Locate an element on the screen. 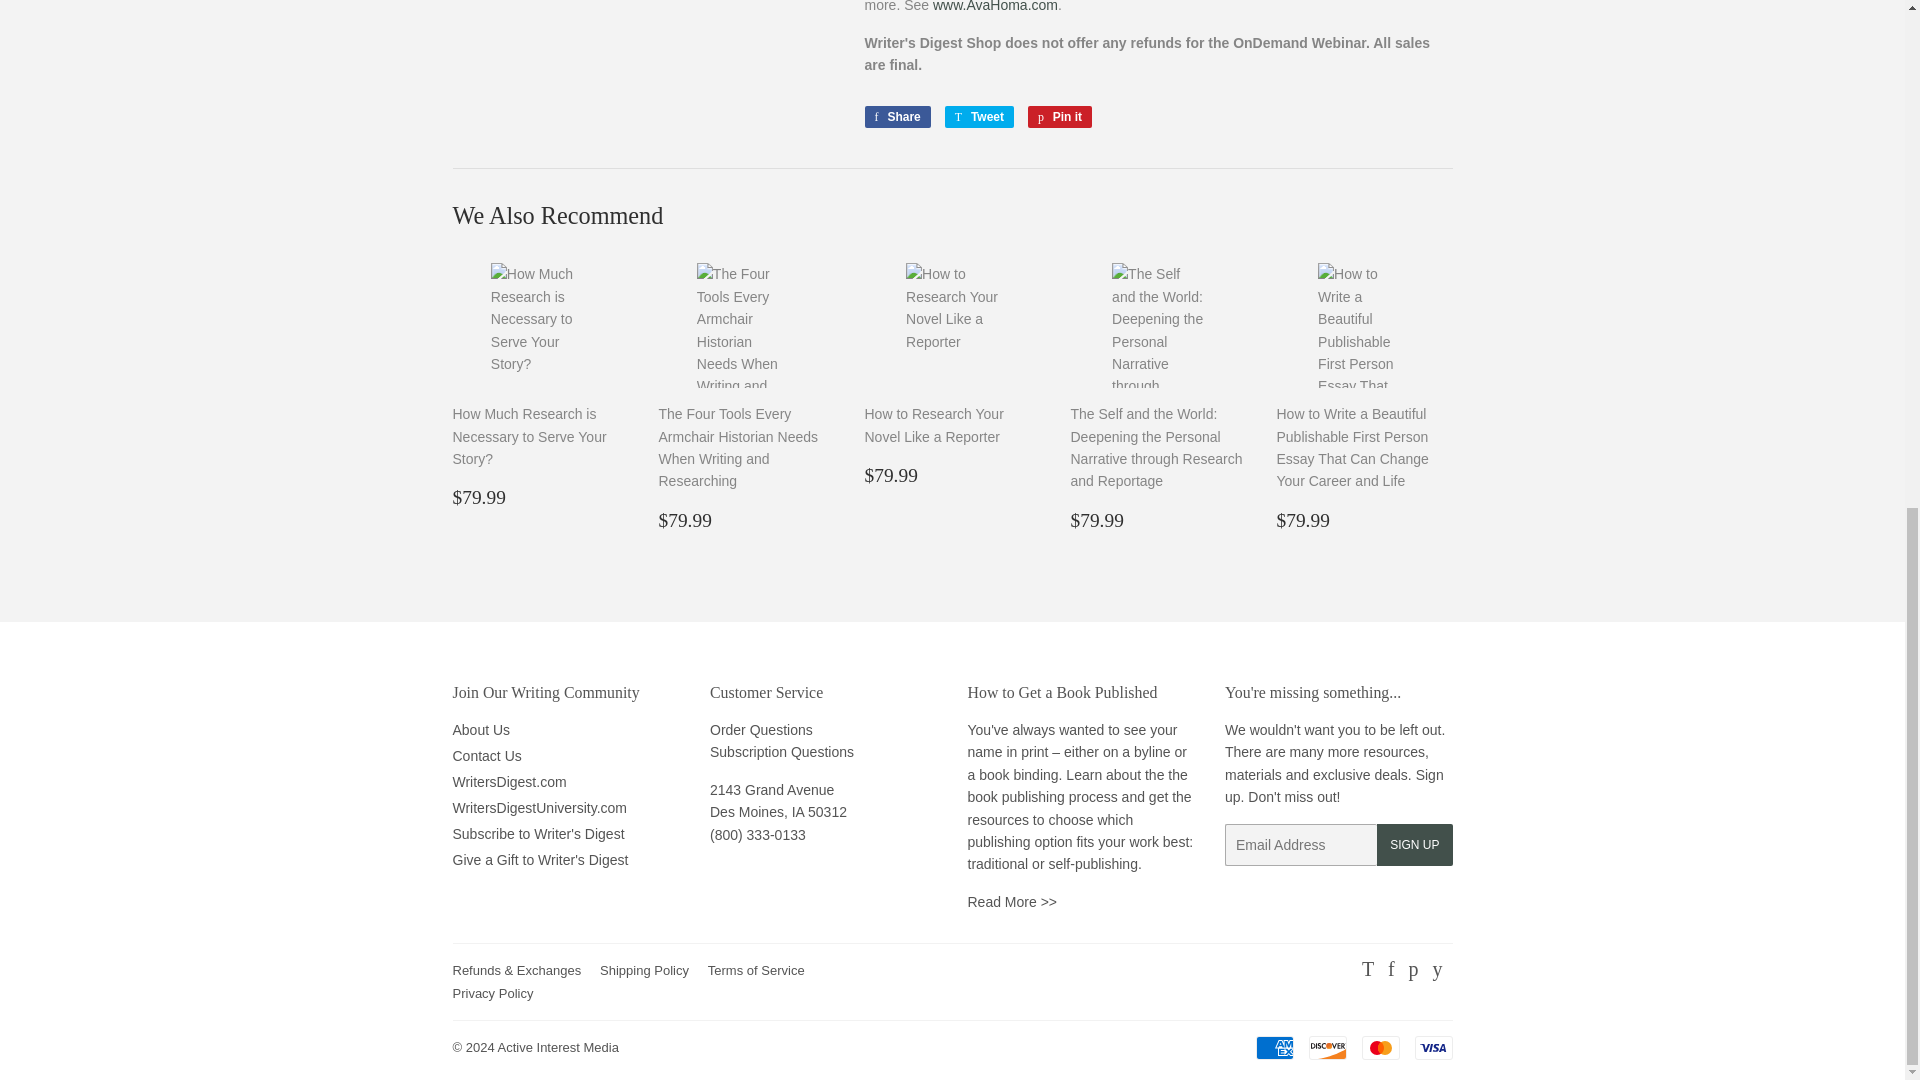 The width and height of the screenshot is (1920, 1080). Contact Us is located at coordinates (761, 730).